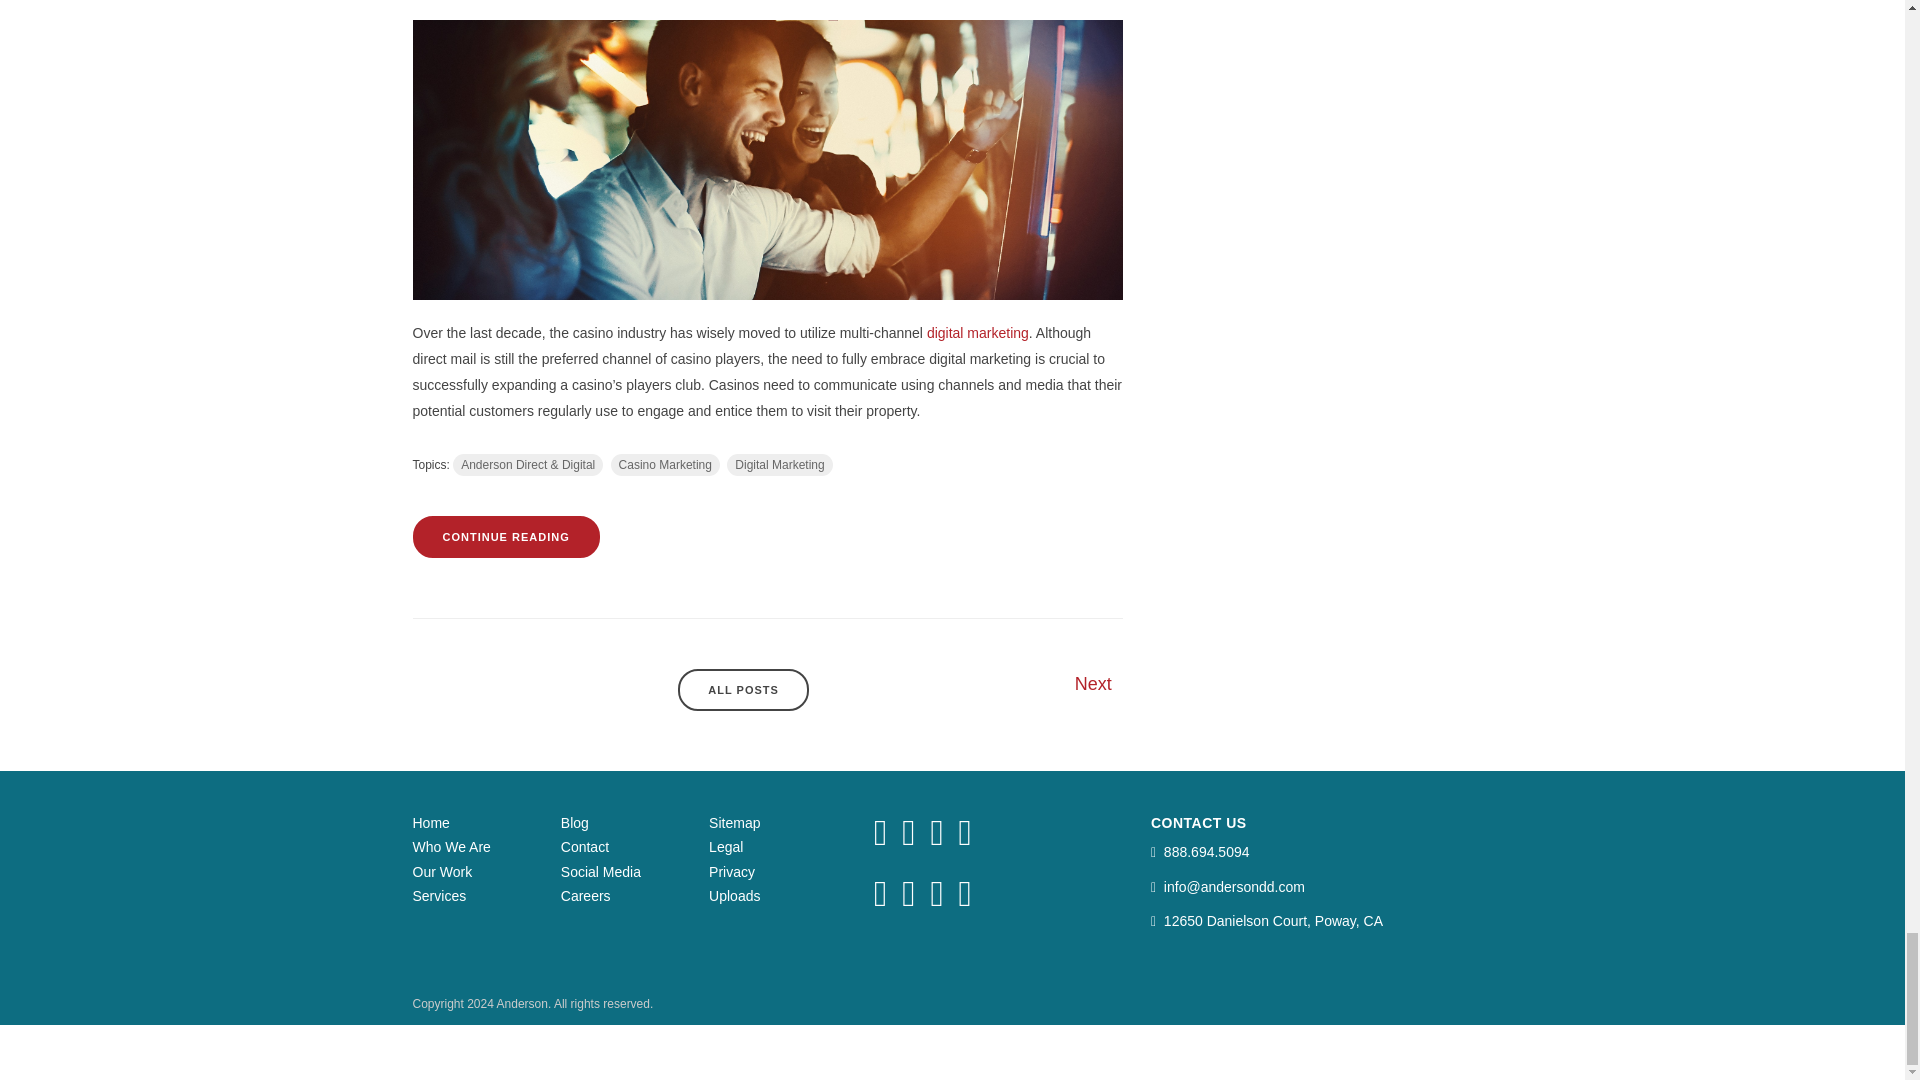  I want to click on Who We Are, so click(450, 847).